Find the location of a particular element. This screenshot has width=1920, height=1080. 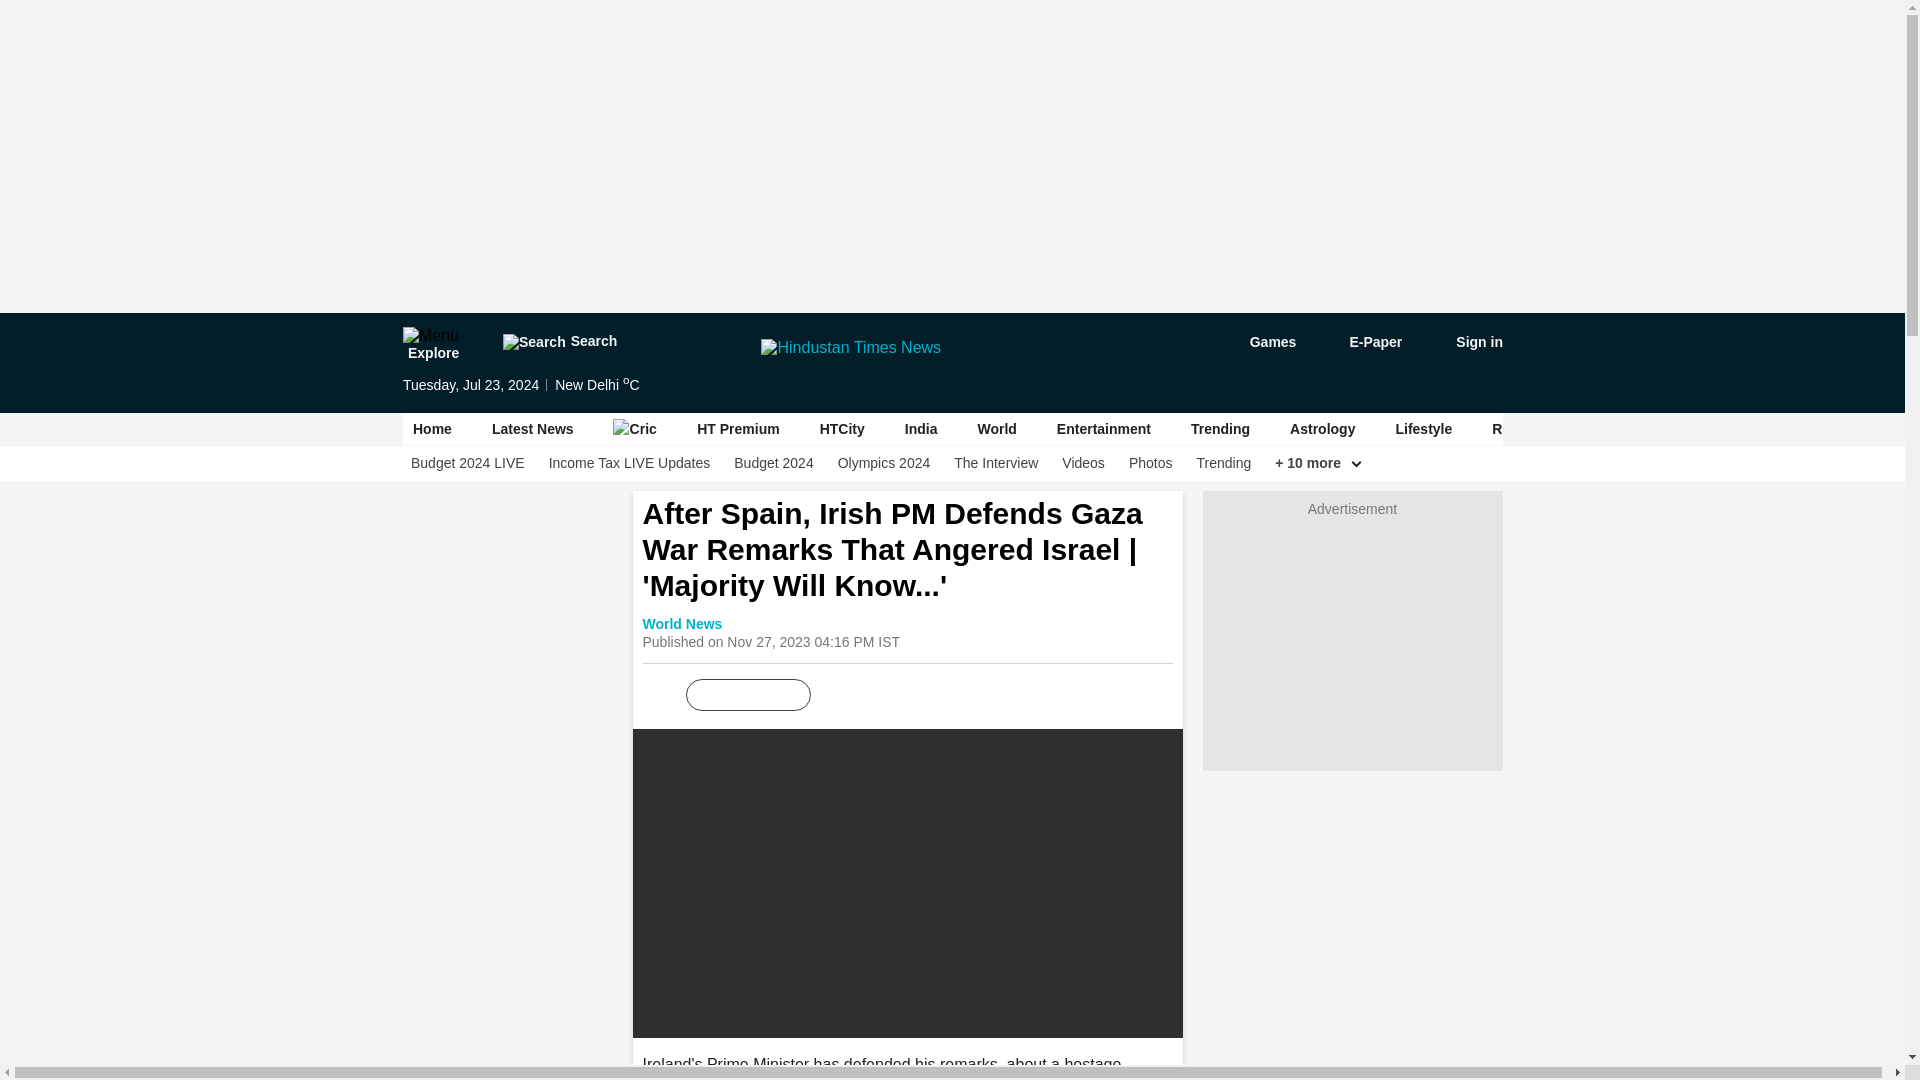

Photos is located at coordinates (1150, 463).